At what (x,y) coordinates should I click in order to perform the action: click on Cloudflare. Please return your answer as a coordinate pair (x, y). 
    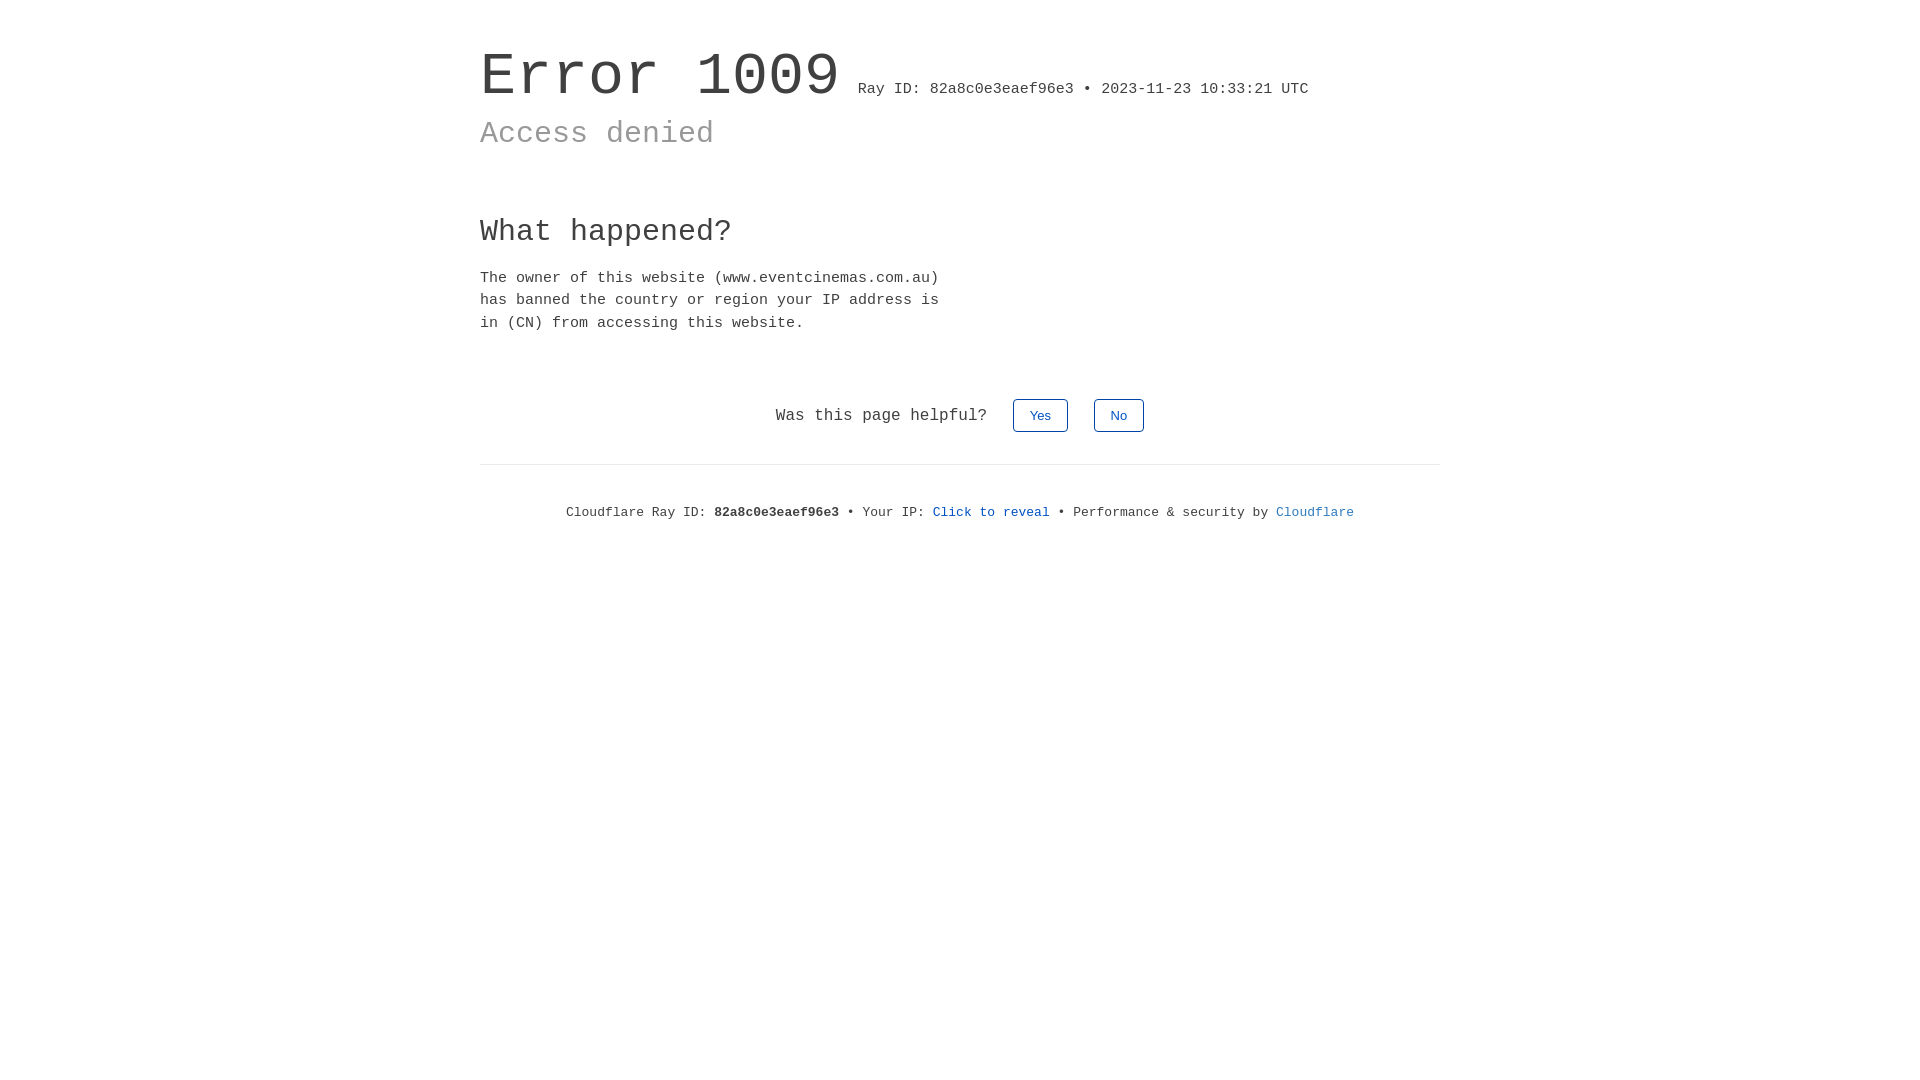
    Looking at the image, I should click on (1315, 512).